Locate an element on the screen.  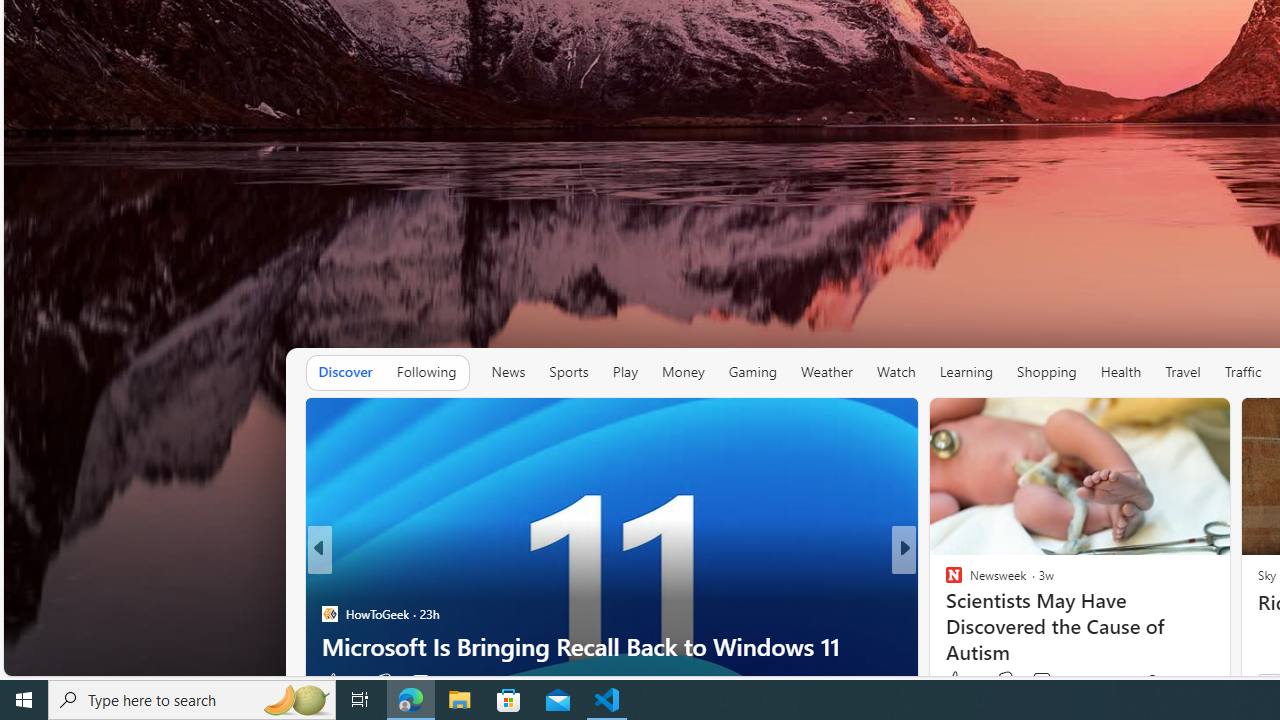
View comments 1k Comment is located at coordinates (1042, 681).